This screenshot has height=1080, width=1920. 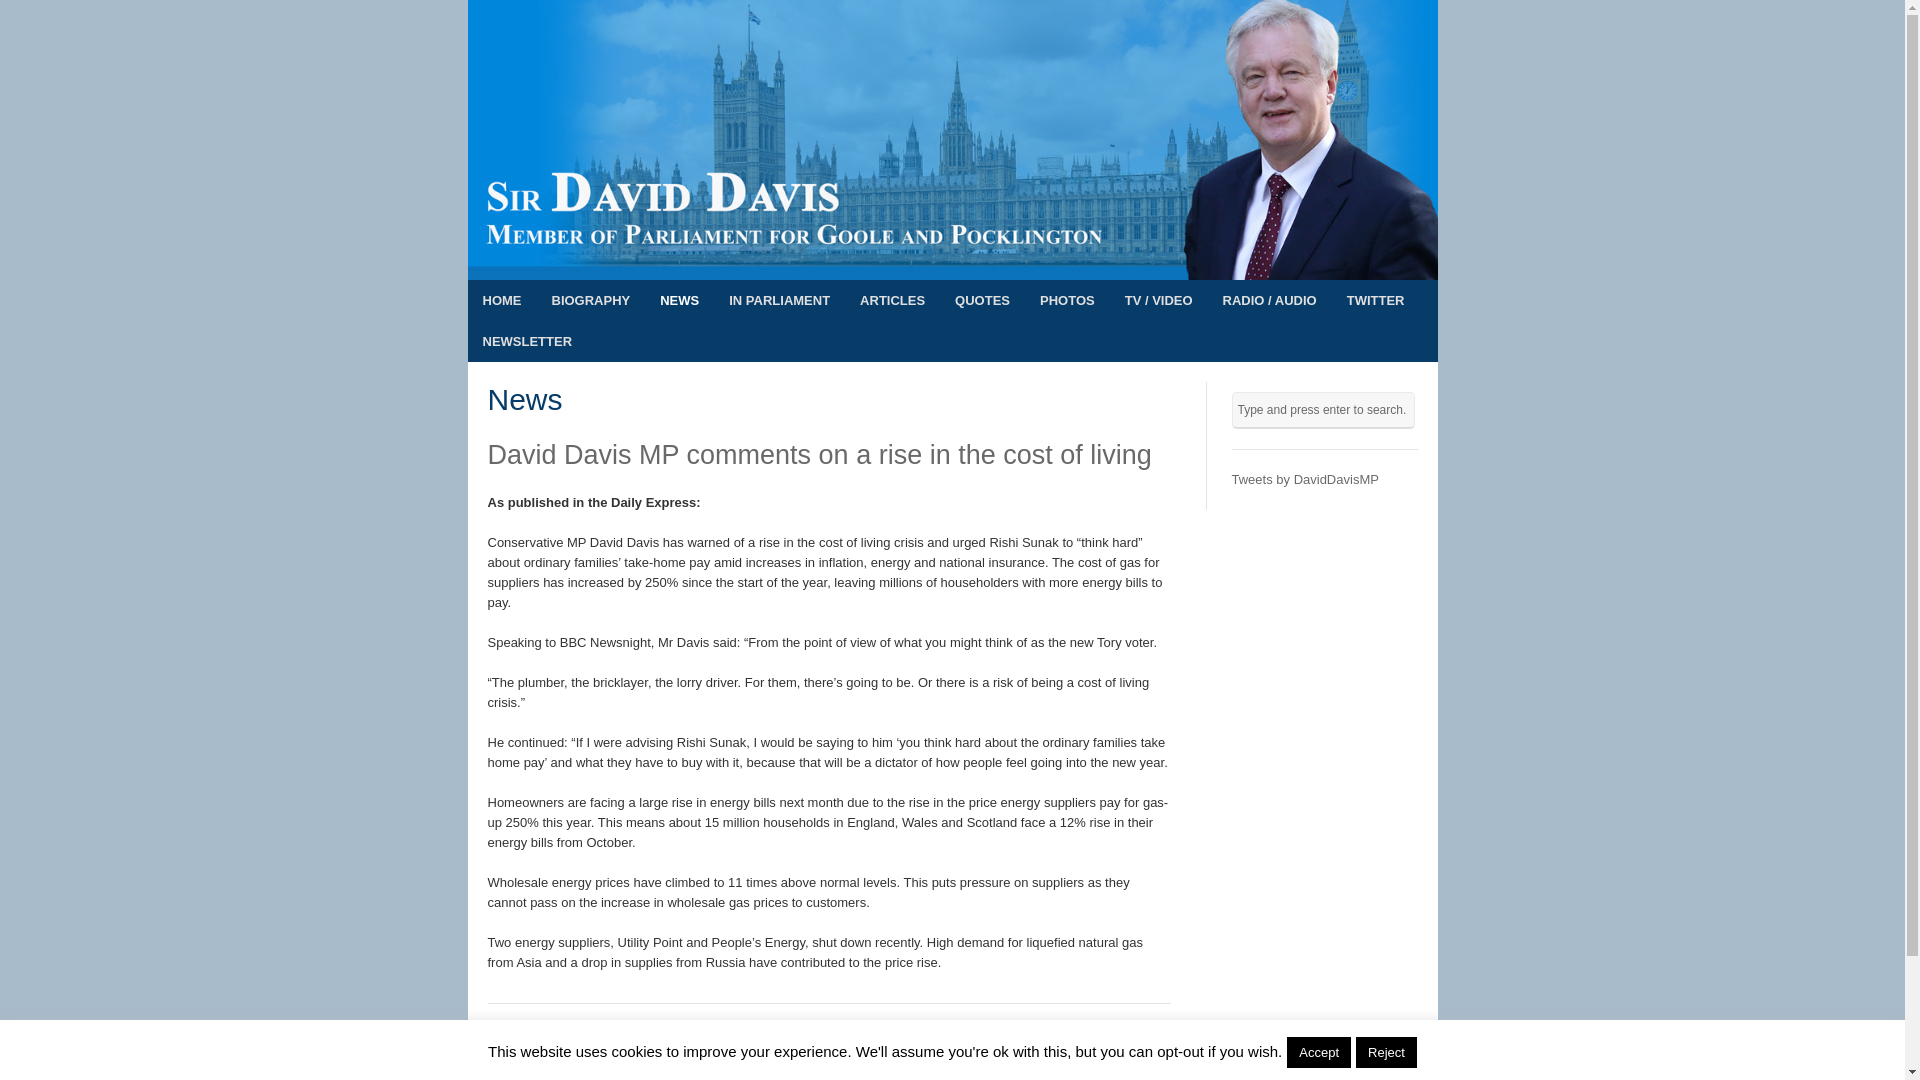 I want to click on News, so click(x=680, y=300).